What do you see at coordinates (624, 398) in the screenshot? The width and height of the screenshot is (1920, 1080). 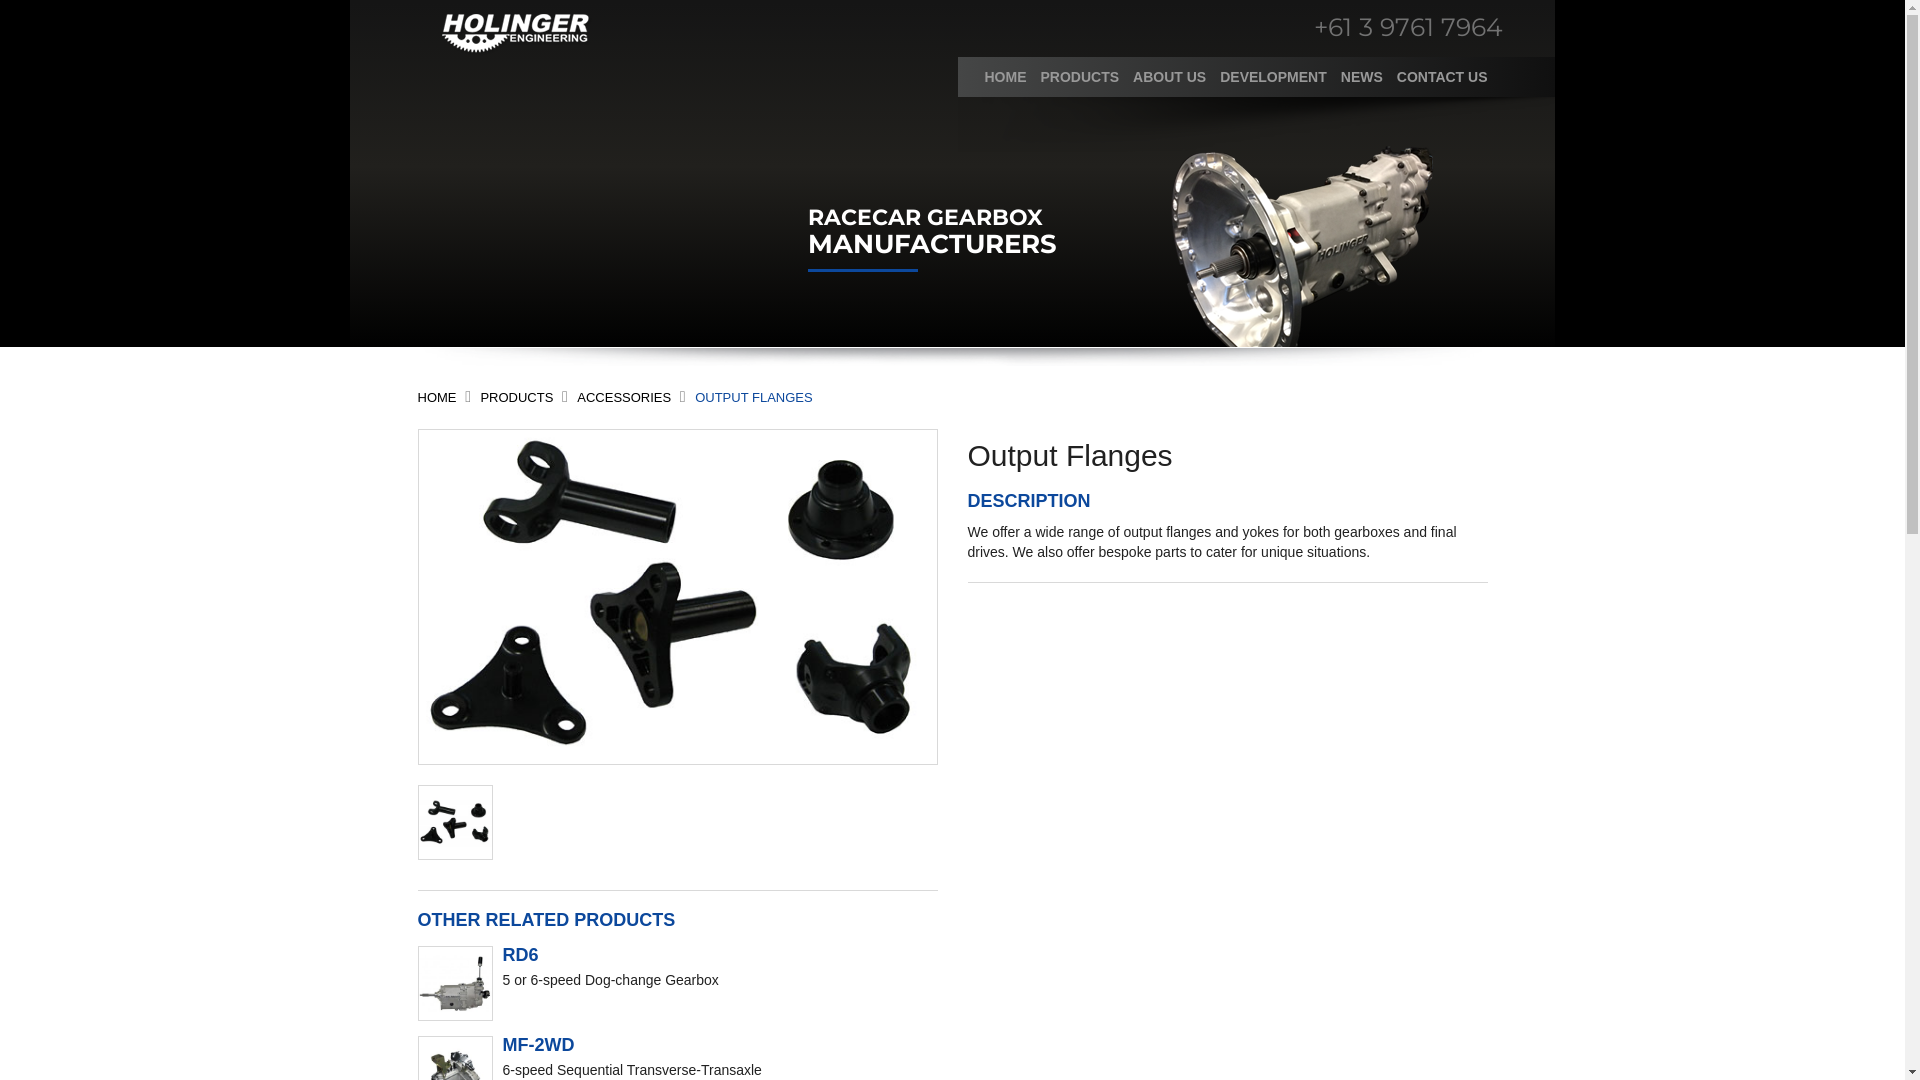 I see `ACCESSORIES` at bounding box center [624, 398].